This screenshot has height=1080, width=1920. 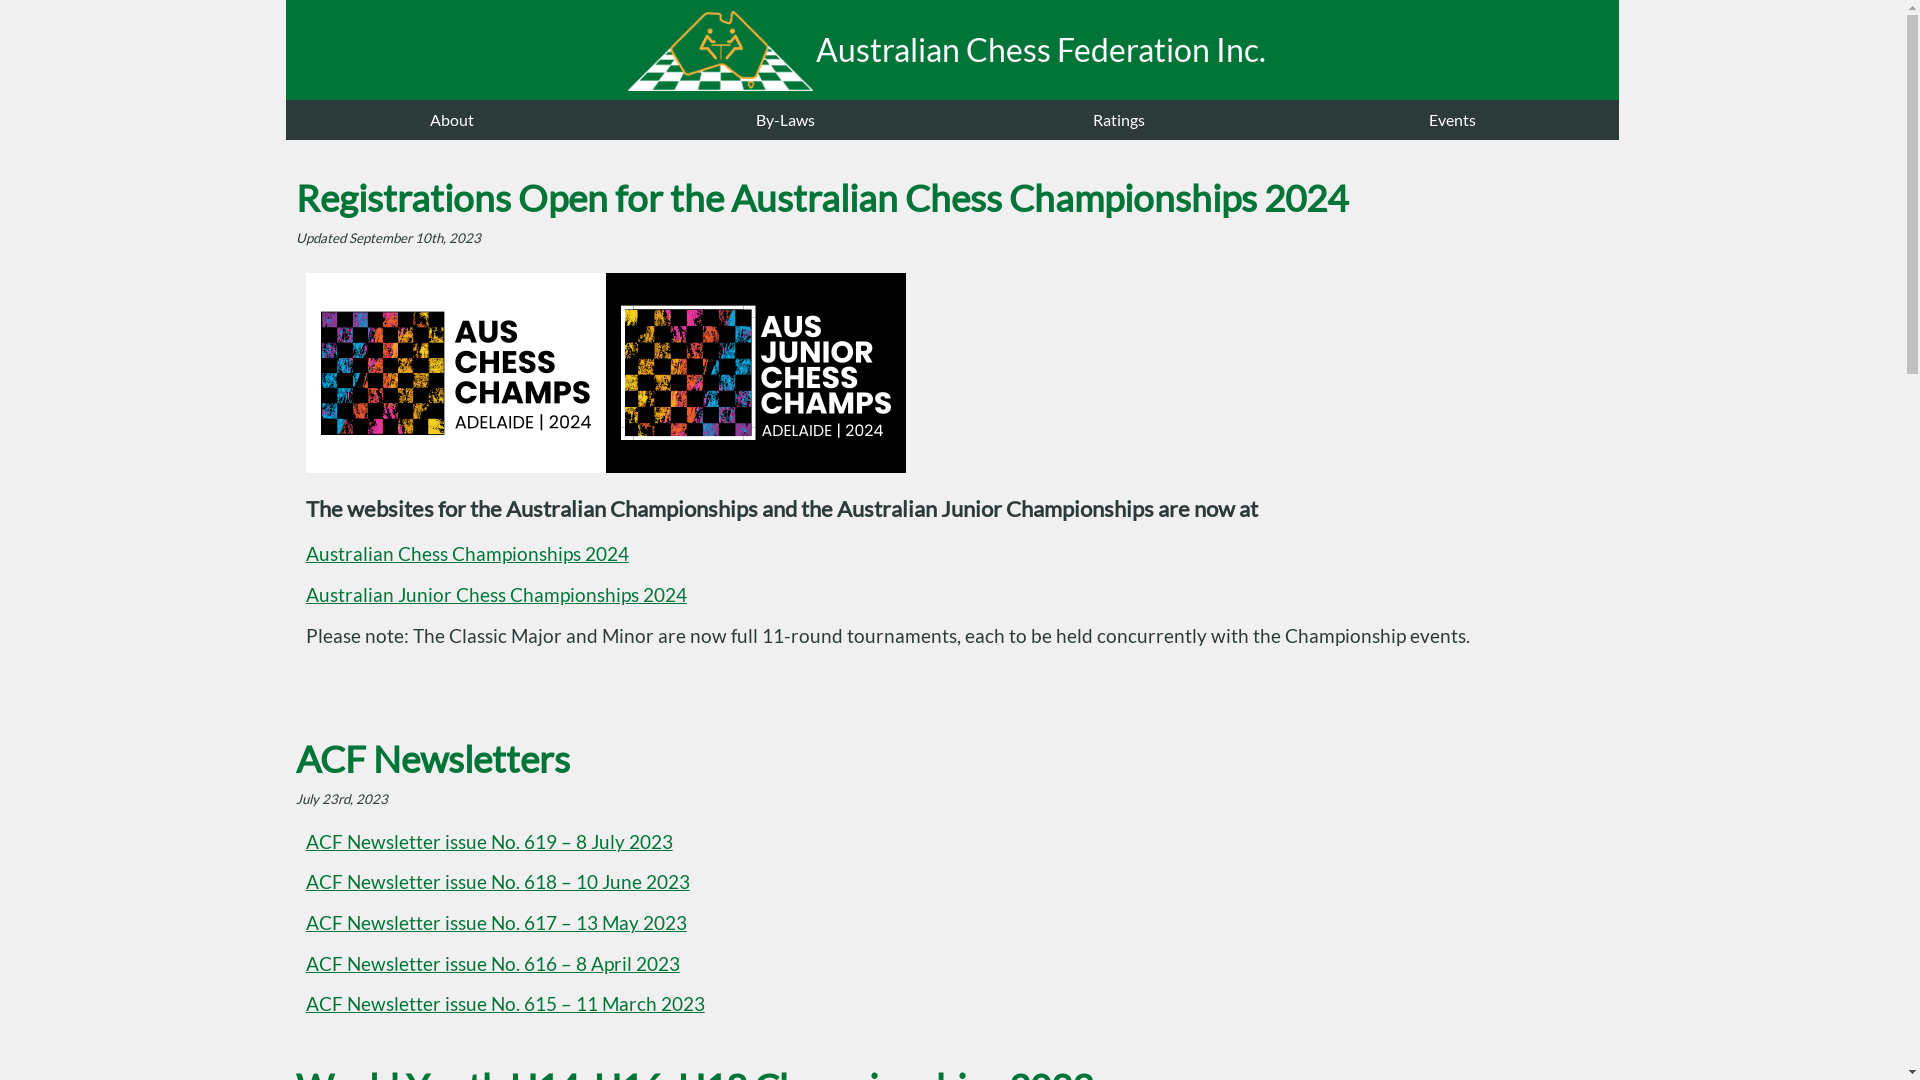 I want to click on About, so click(x=452, y=120).